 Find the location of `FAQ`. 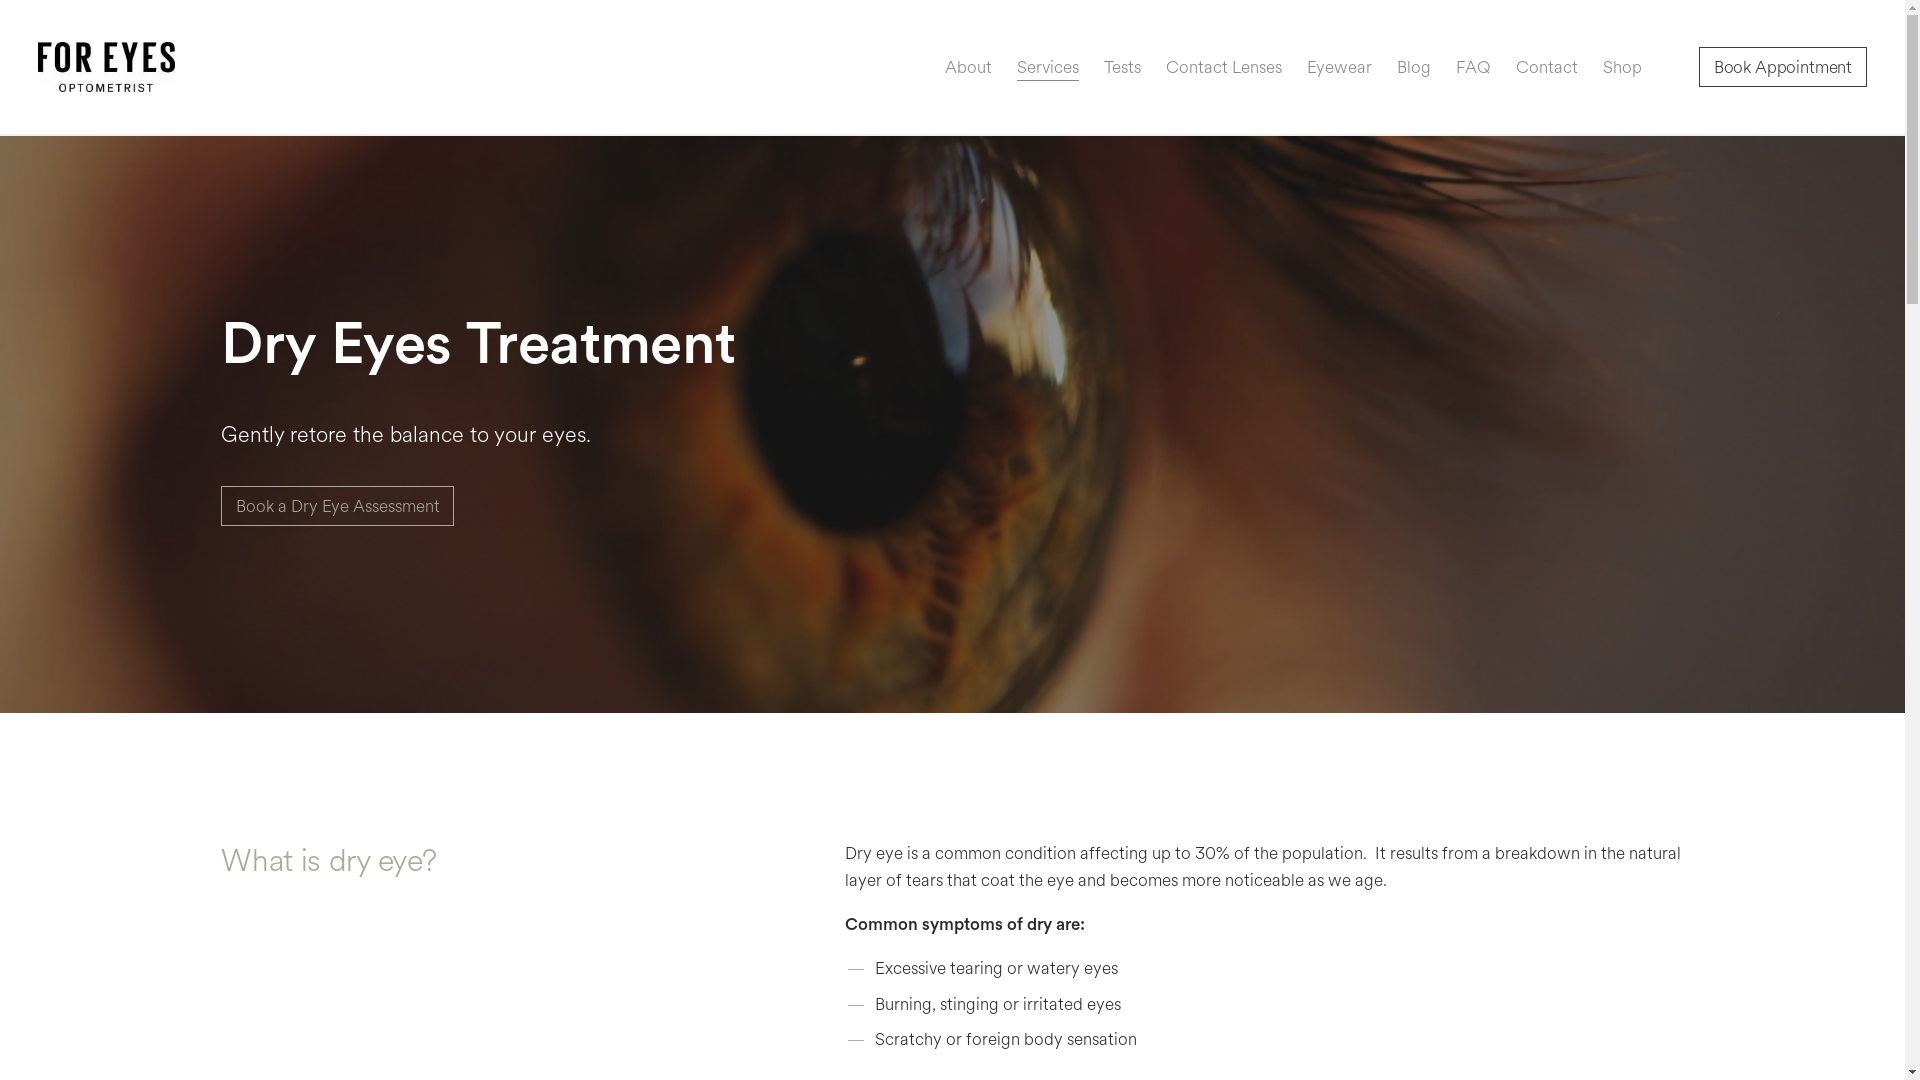

FAQ is located at coordinates (1474, 68).